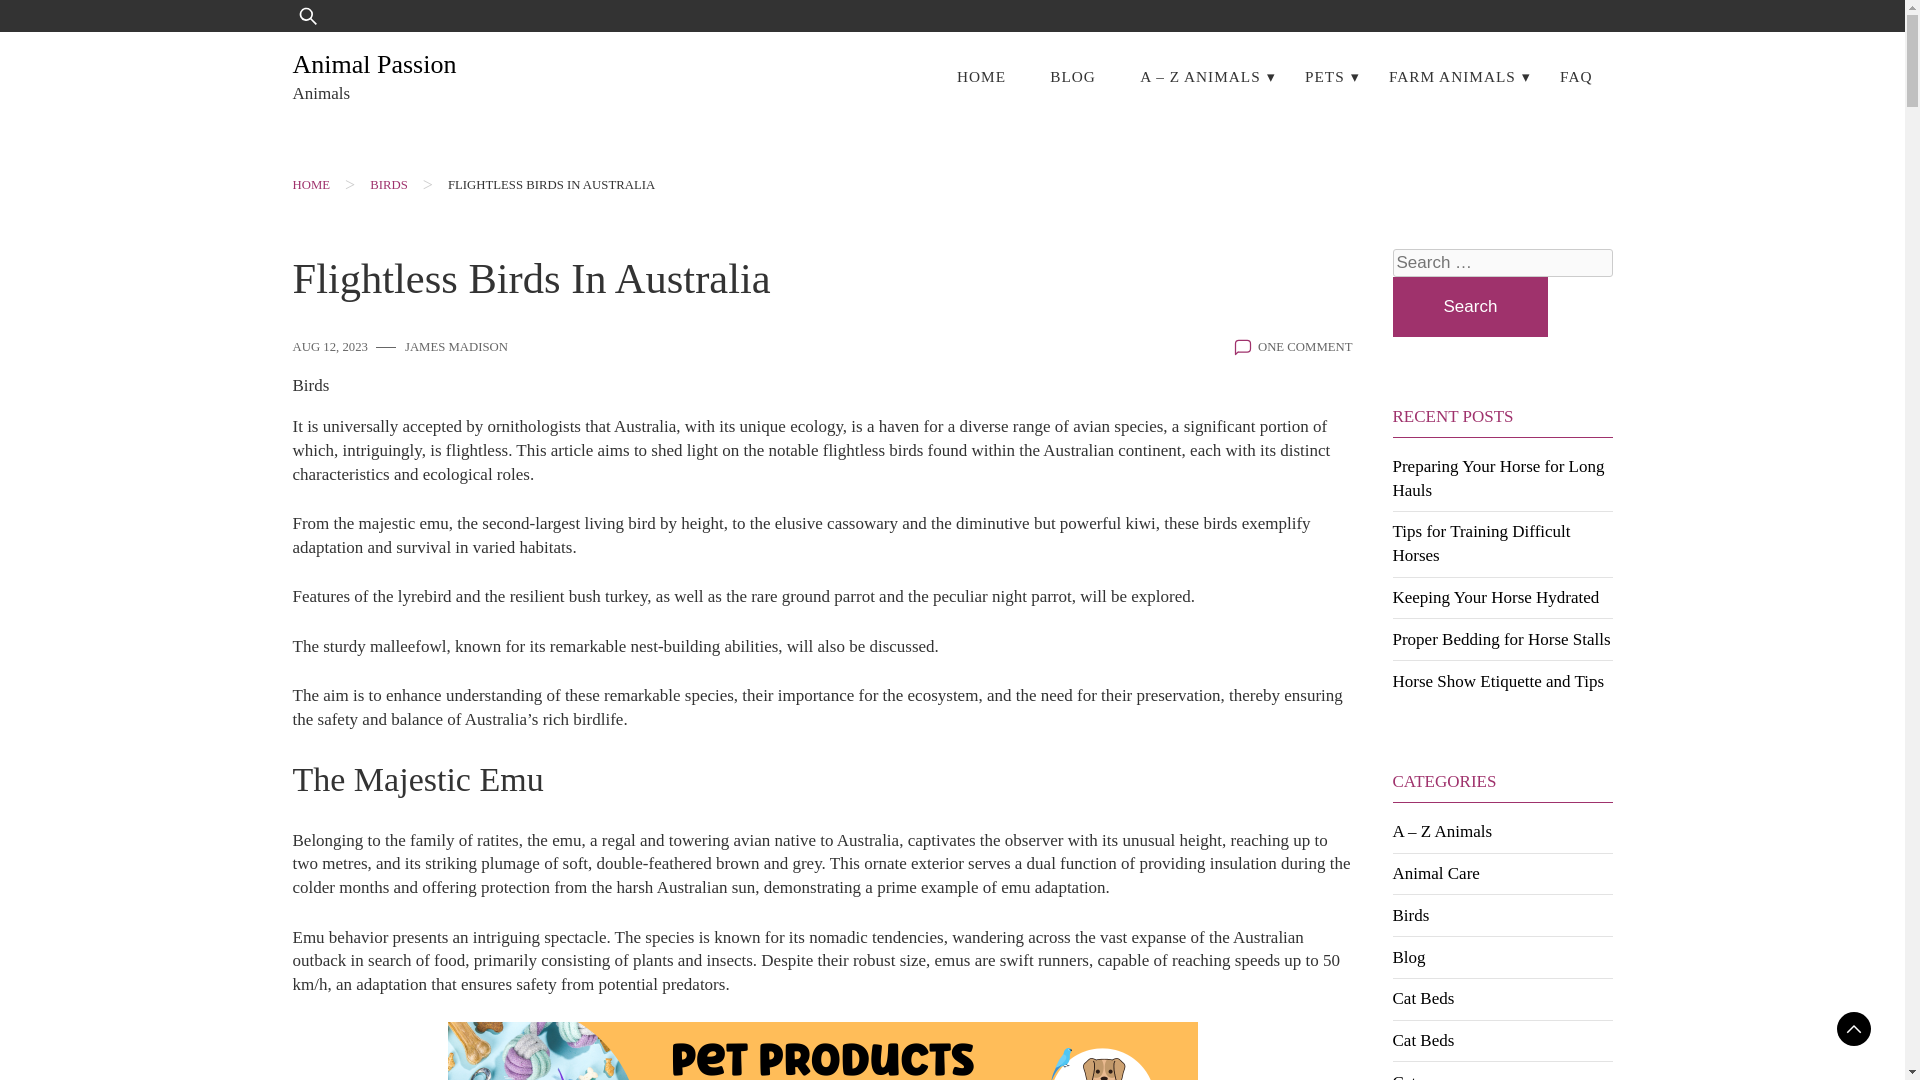  Describe the element at coordinates (1576, 76) in the screenshot. I see `FAQ` at that location.